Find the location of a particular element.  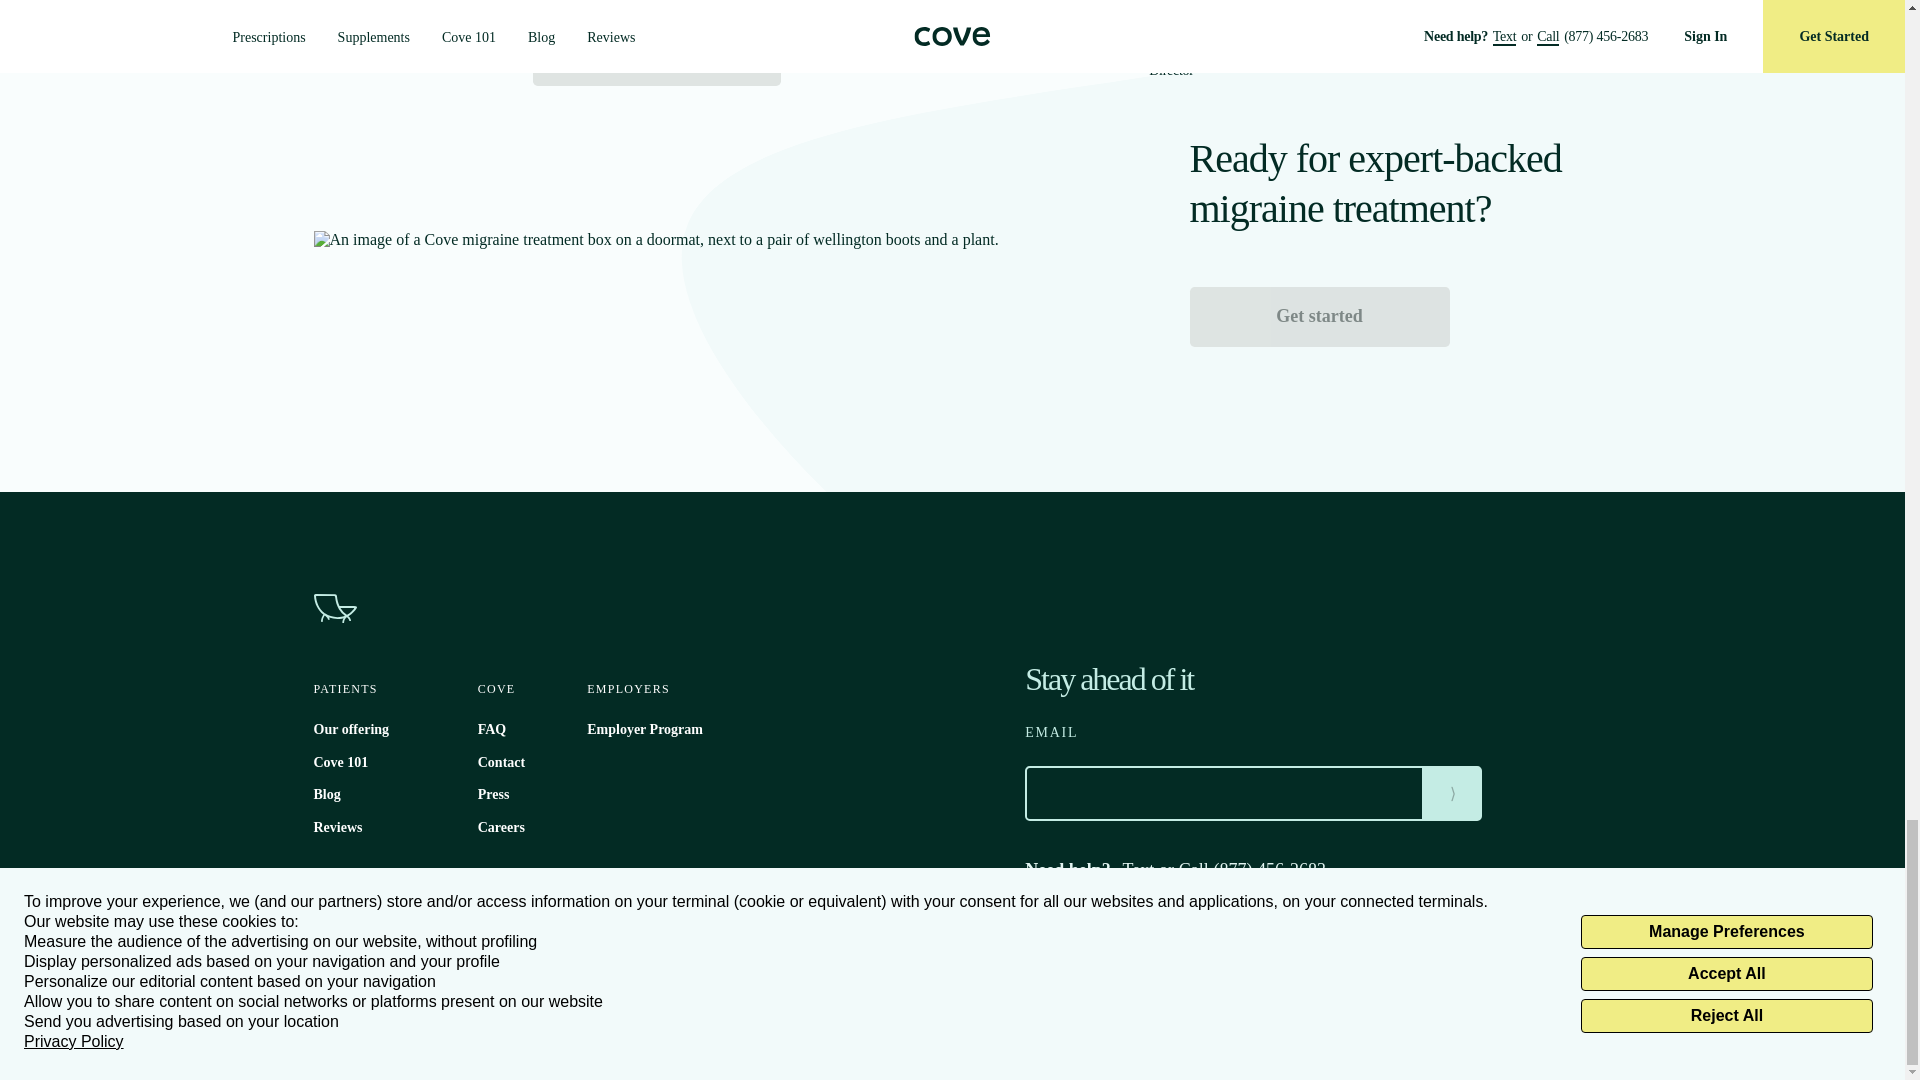

Get started is located at coordinates (655, 56).